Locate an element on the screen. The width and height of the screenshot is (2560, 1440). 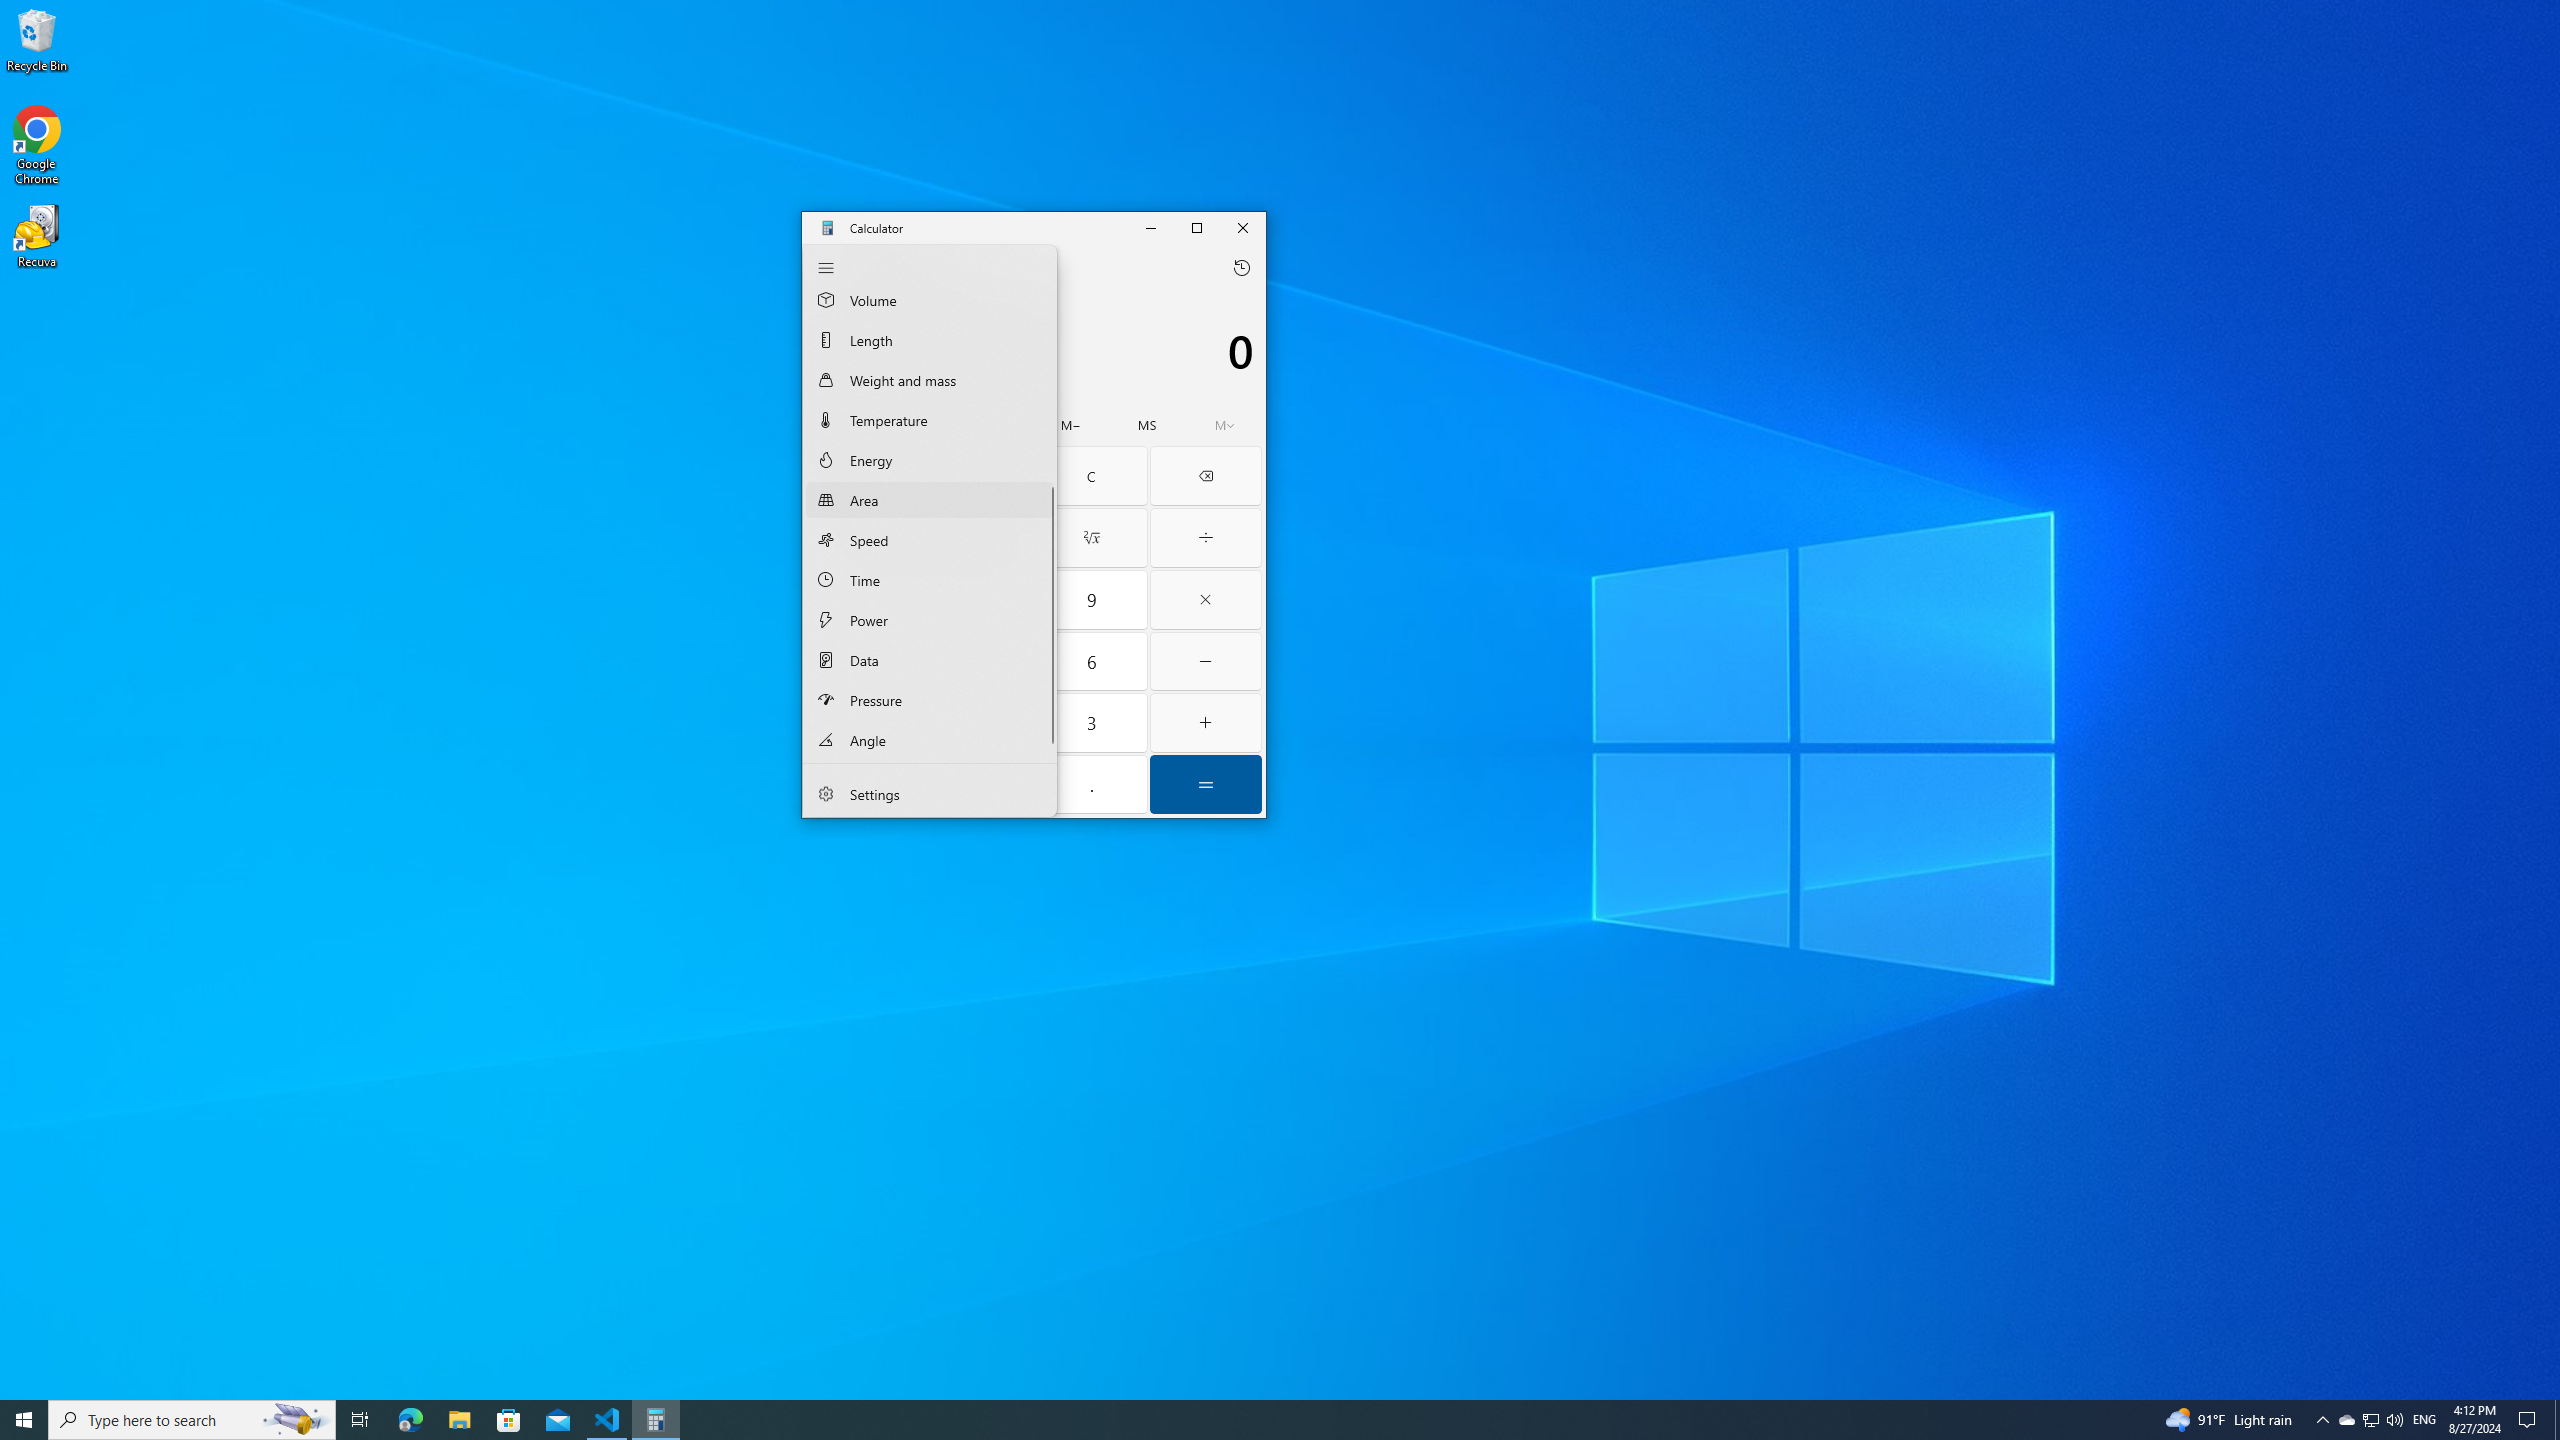
Microsoft Edge is located at coordinates (2346, 1420).